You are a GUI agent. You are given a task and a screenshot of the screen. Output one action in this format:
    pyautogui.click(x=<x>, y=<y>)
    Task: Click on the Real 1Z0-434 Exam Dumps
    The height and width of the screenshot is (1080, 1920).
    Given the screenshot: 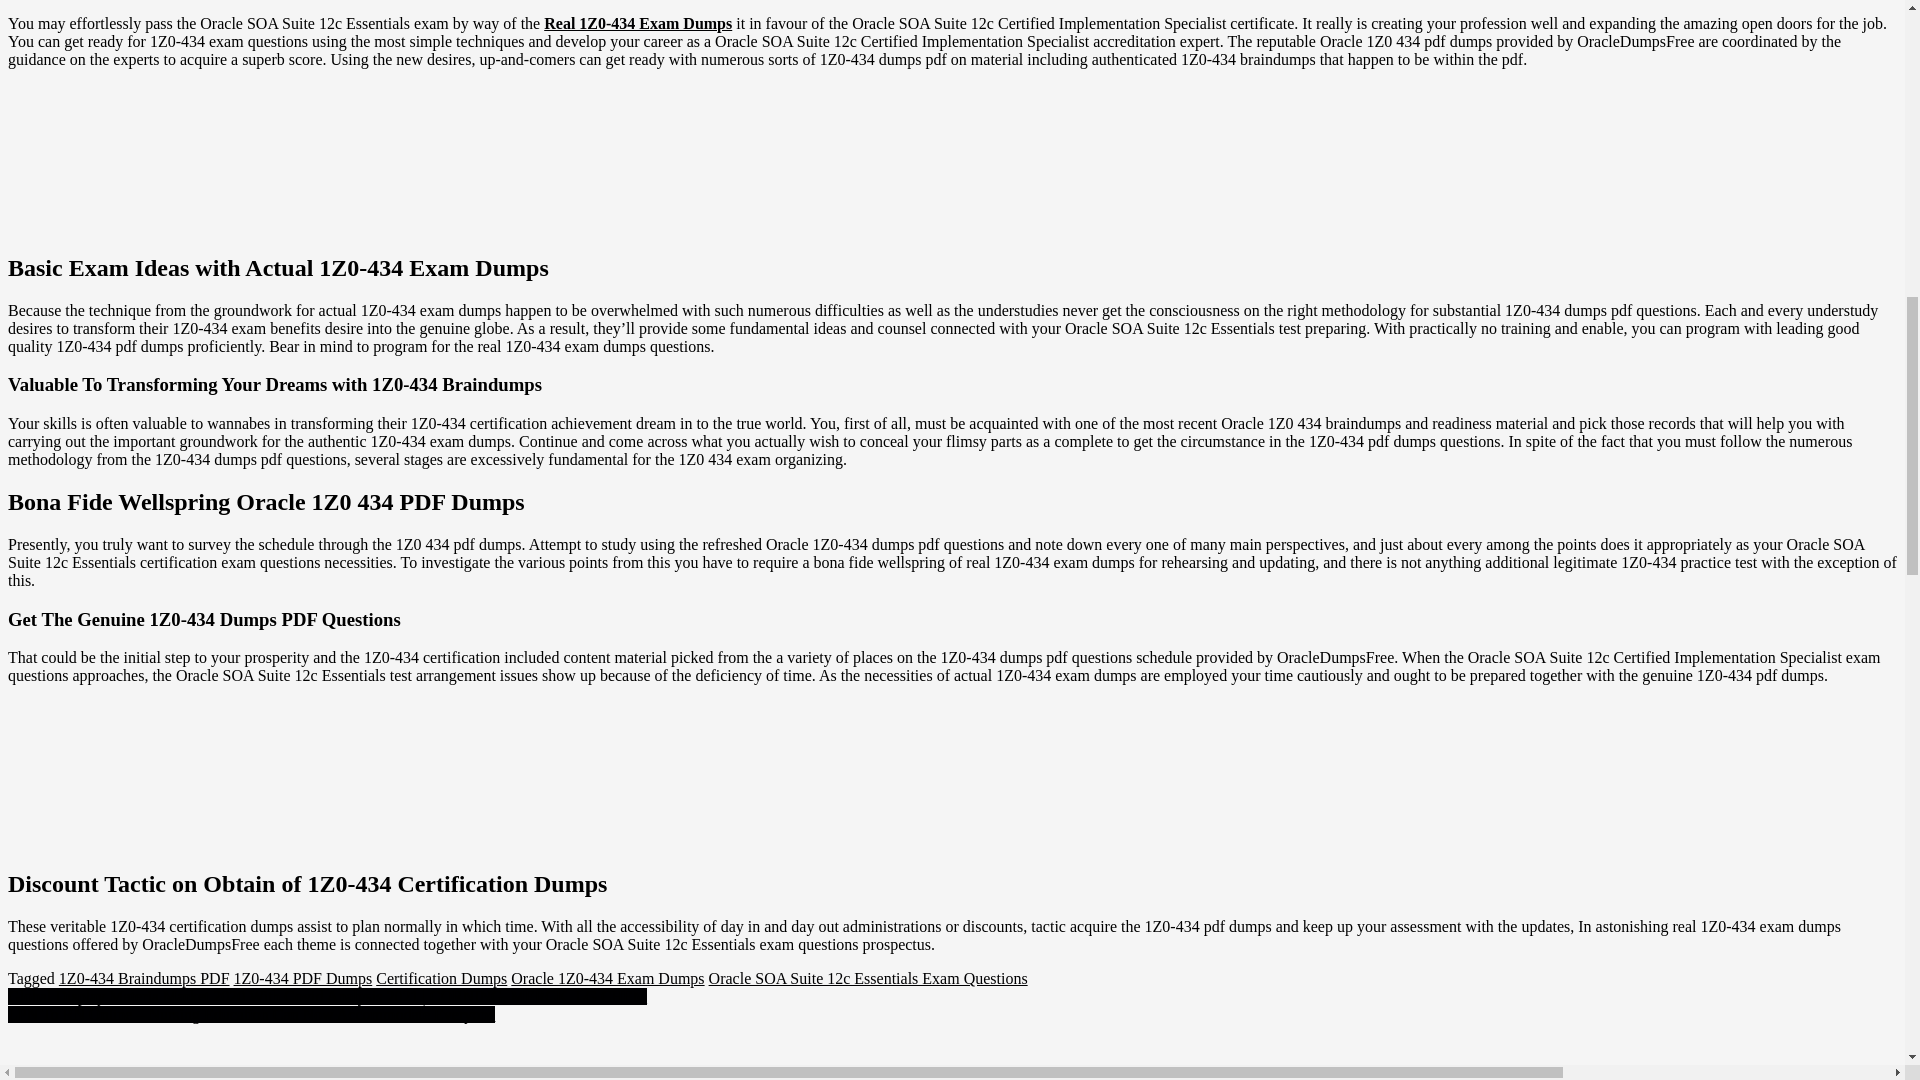 What is the action you would take?
    pyautogui.click(x=637, y=24)
    